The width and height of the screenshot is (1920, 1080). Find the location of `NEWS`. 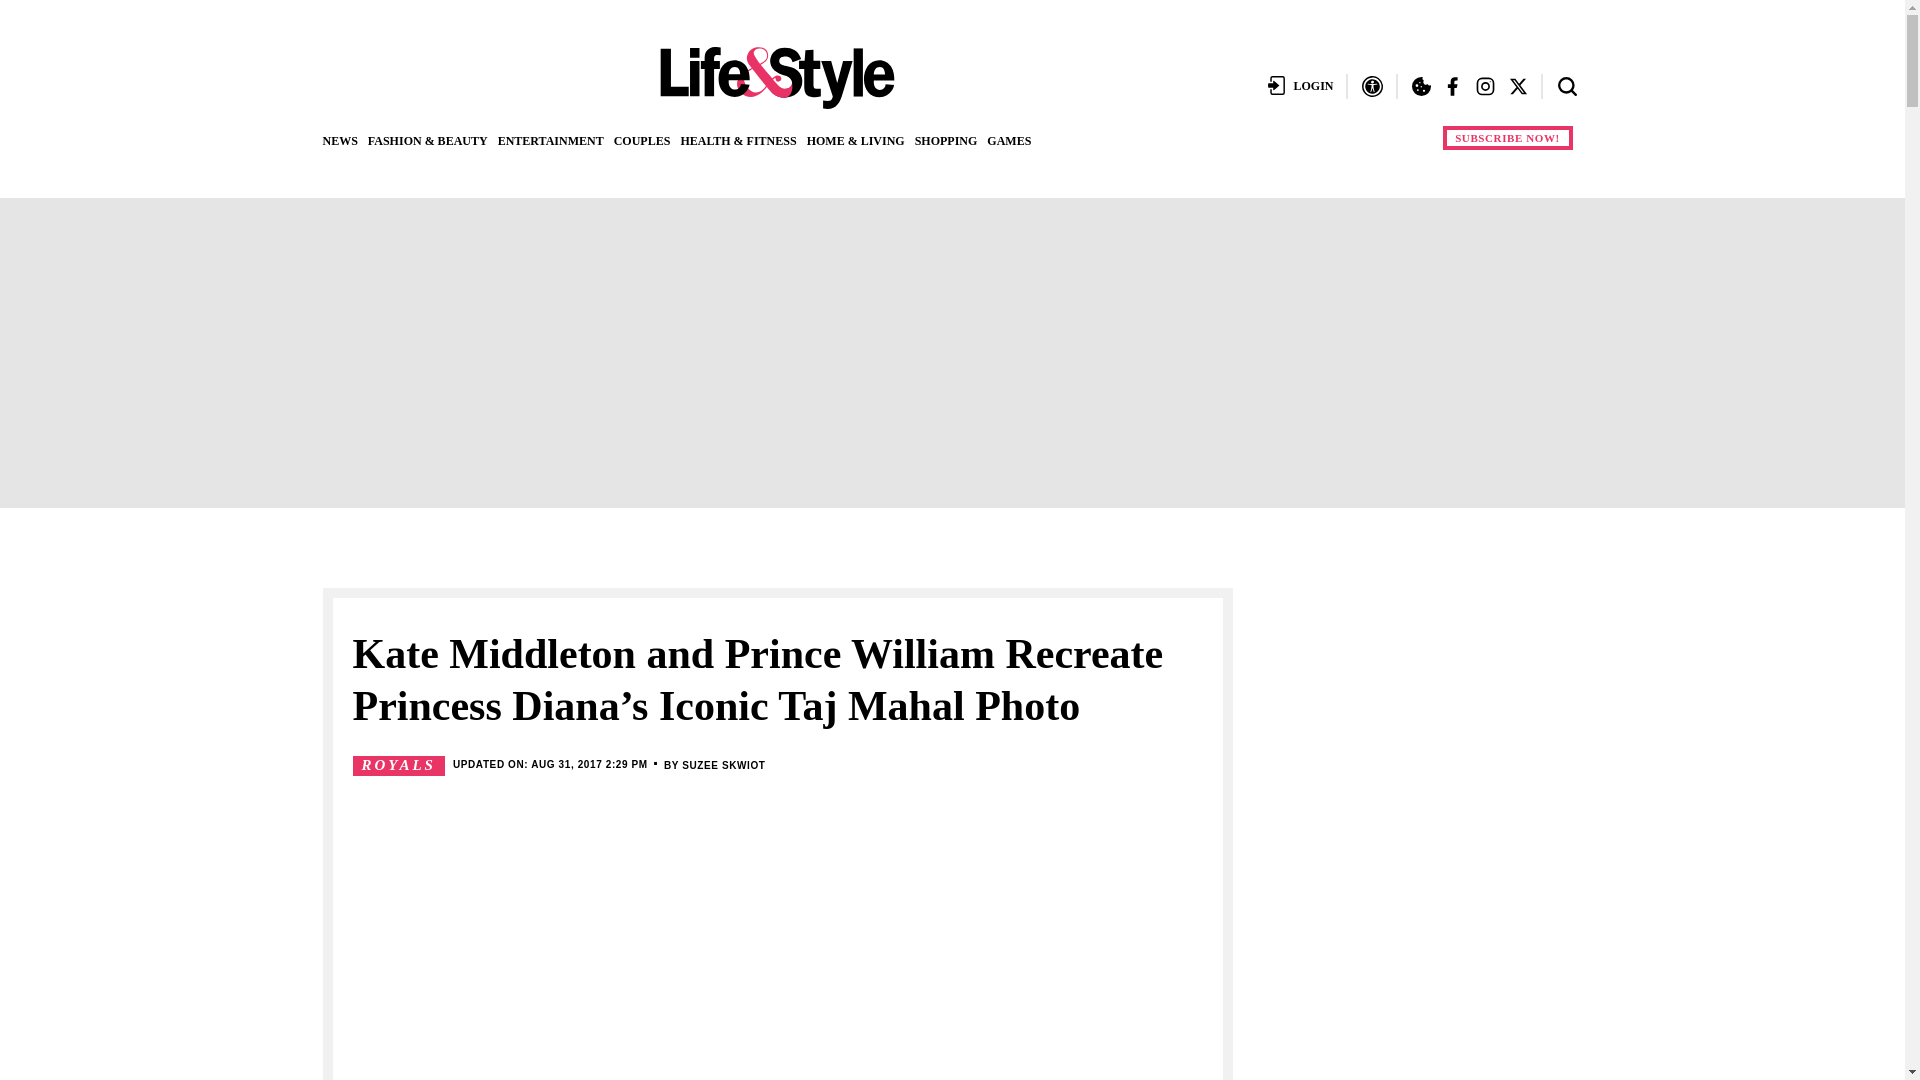

NEWS is located at coordinates (340, 140).